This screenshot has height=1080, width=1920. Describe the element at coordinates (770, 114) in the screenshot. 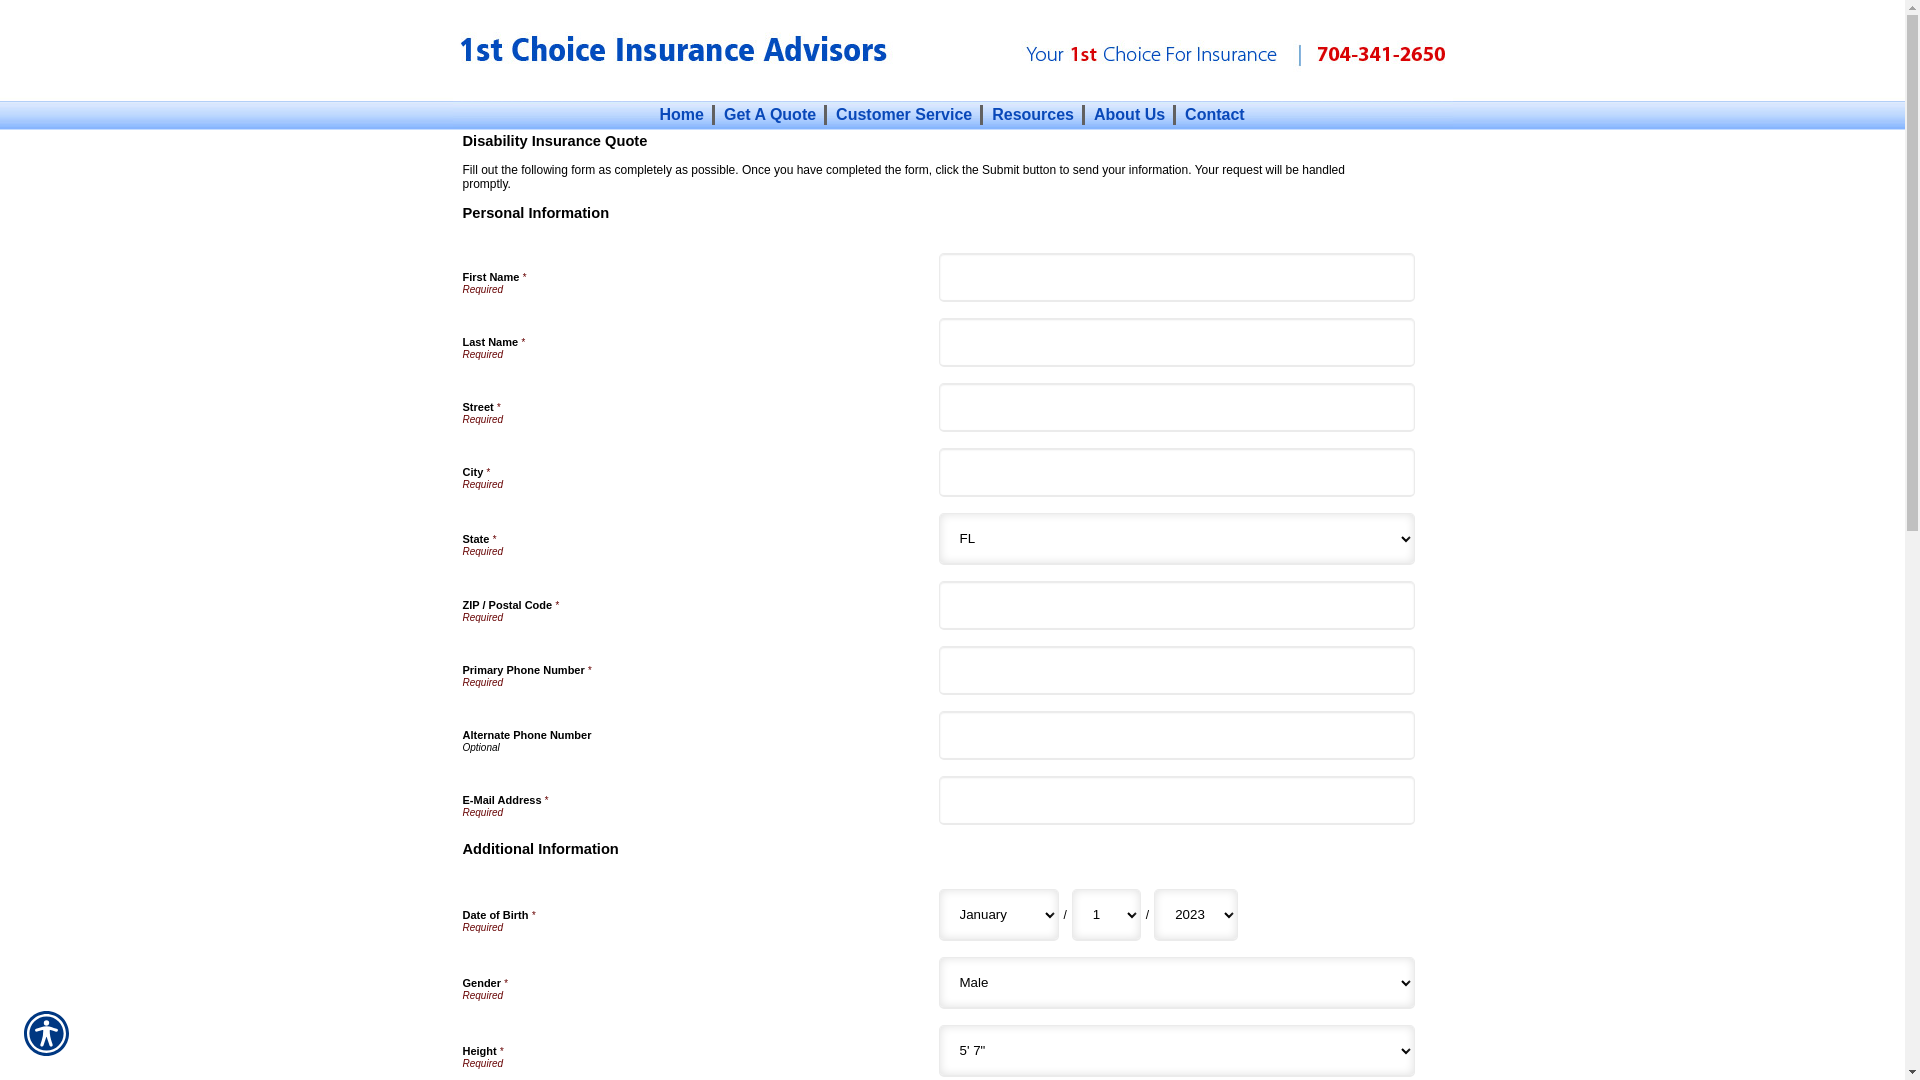

I see `Get A Quote` at that location.